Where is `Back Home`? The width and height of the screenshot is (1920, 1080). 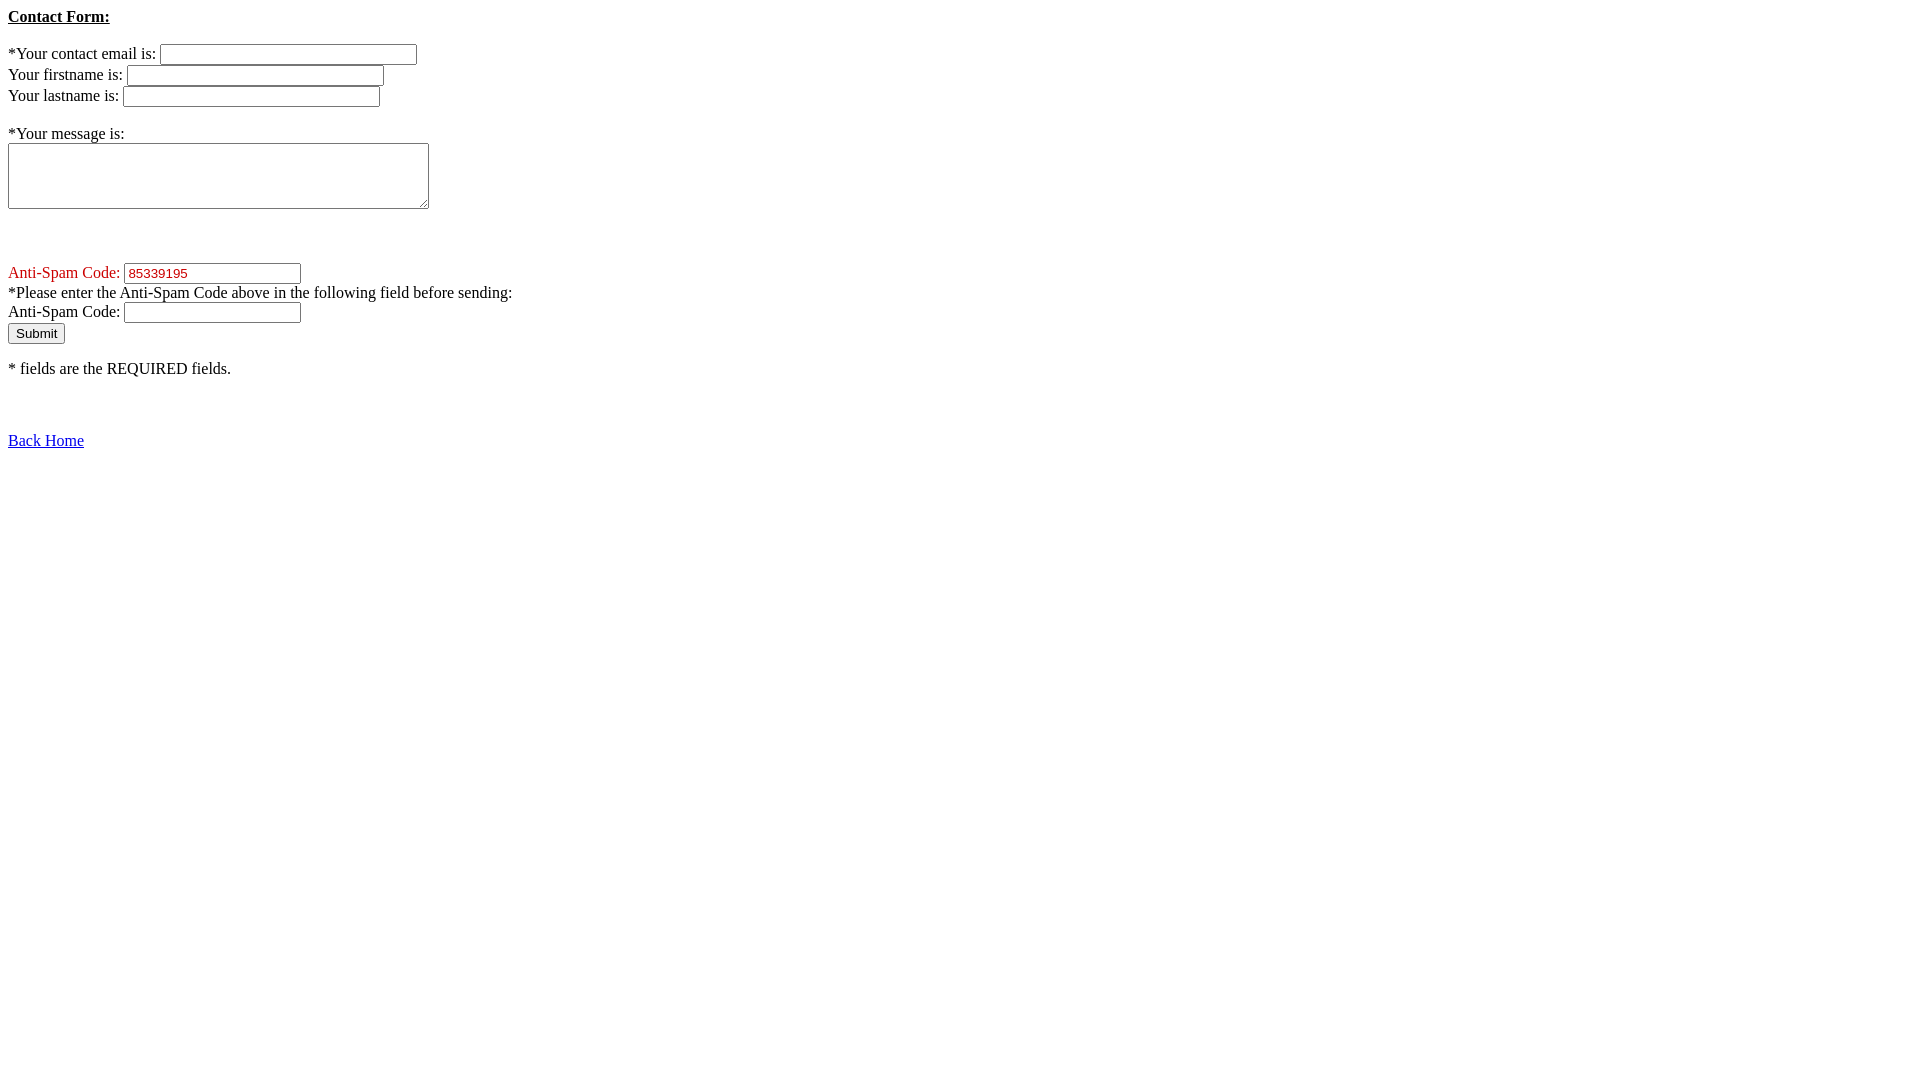
Back Home is located at coordinates (46, 440).